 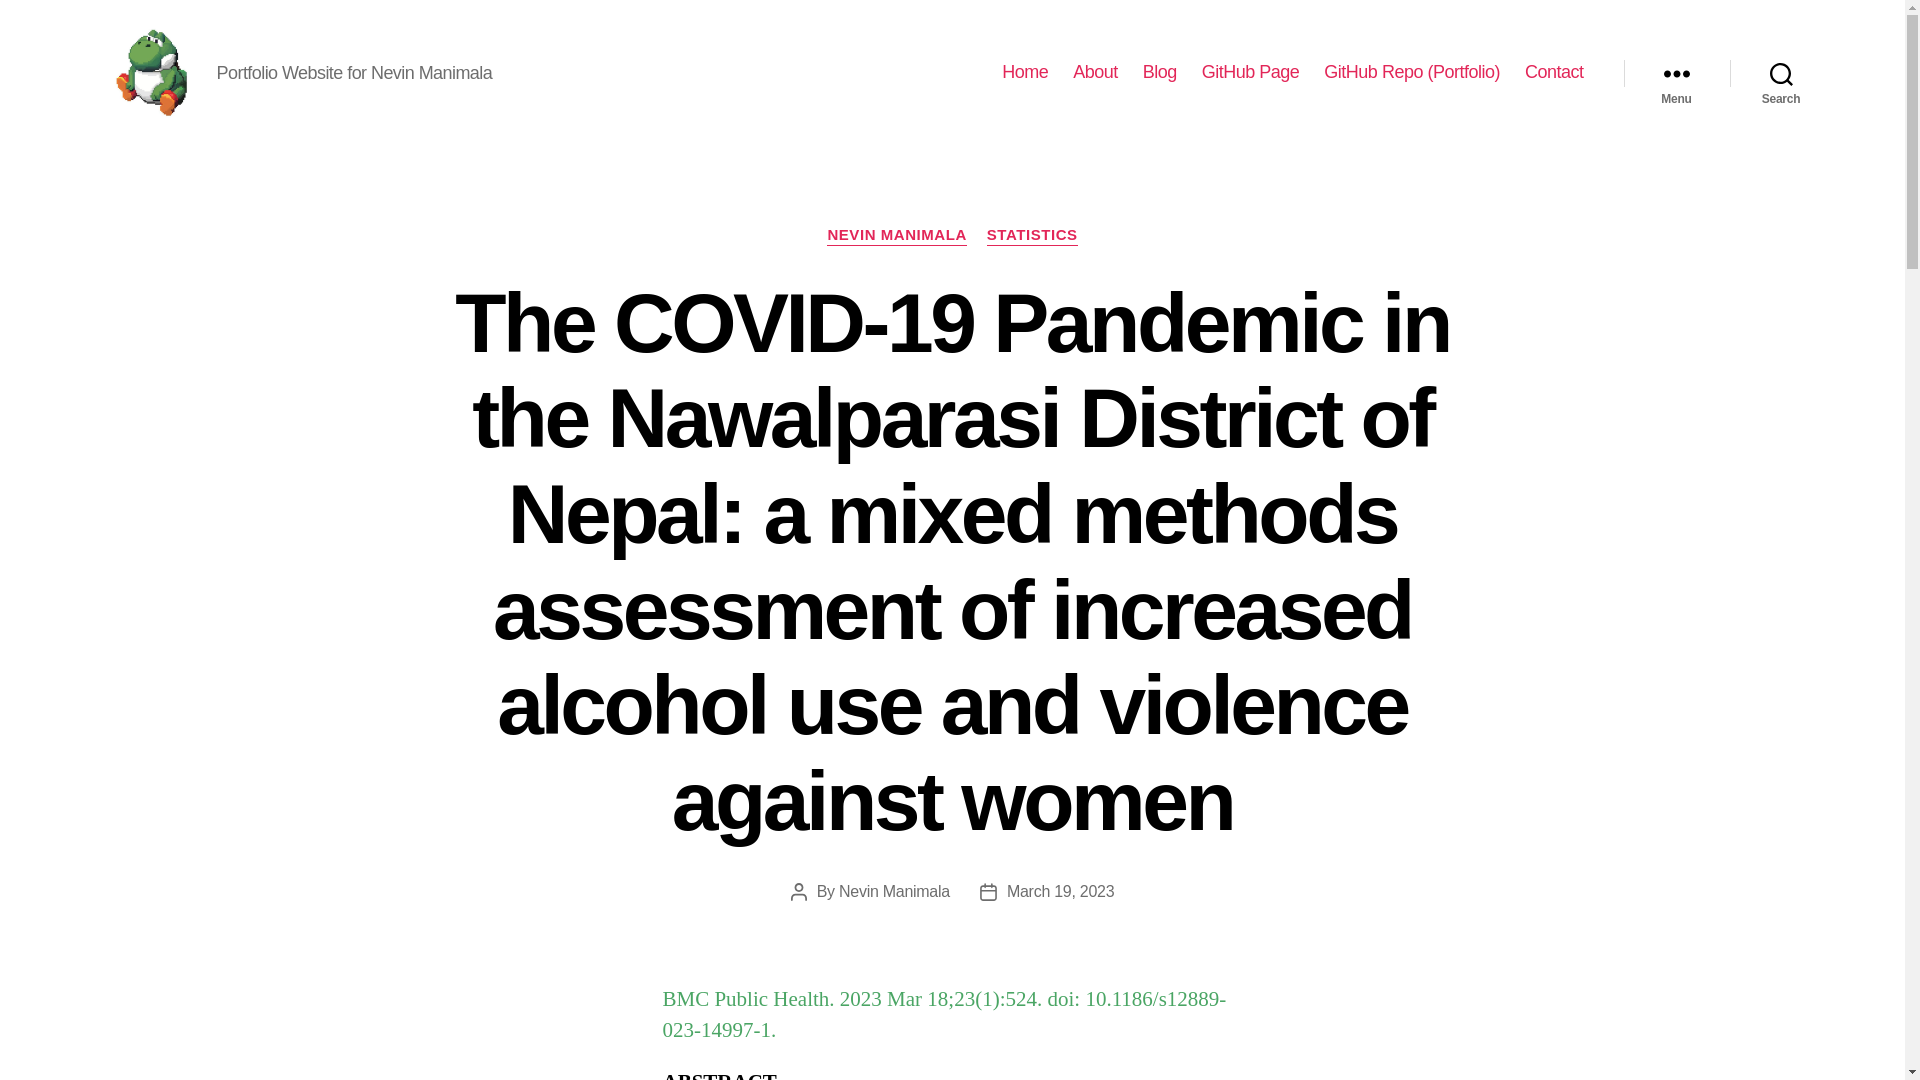 I want to click on STATISTICS, so click(x=1032, y=236).